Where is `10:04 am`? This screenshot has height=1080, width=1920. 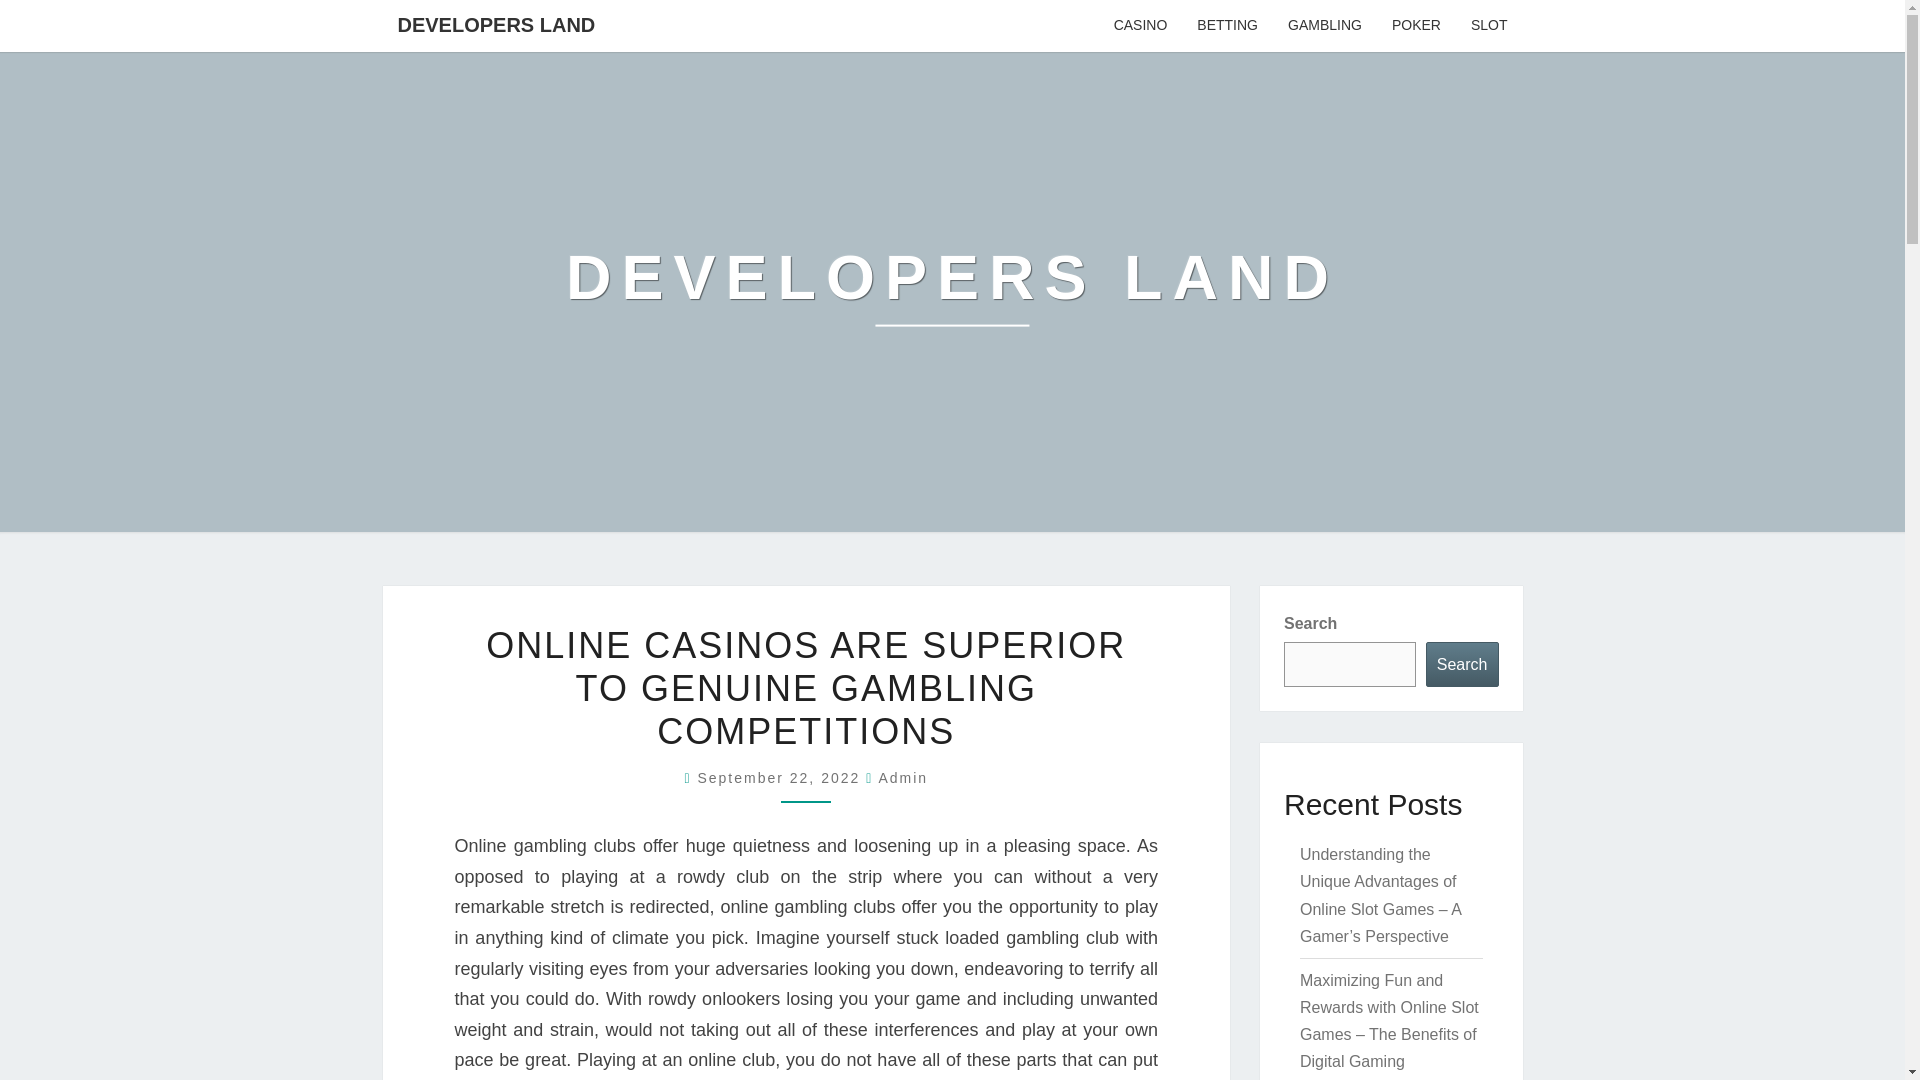
10:04 am is located at coordinates (780, 778).